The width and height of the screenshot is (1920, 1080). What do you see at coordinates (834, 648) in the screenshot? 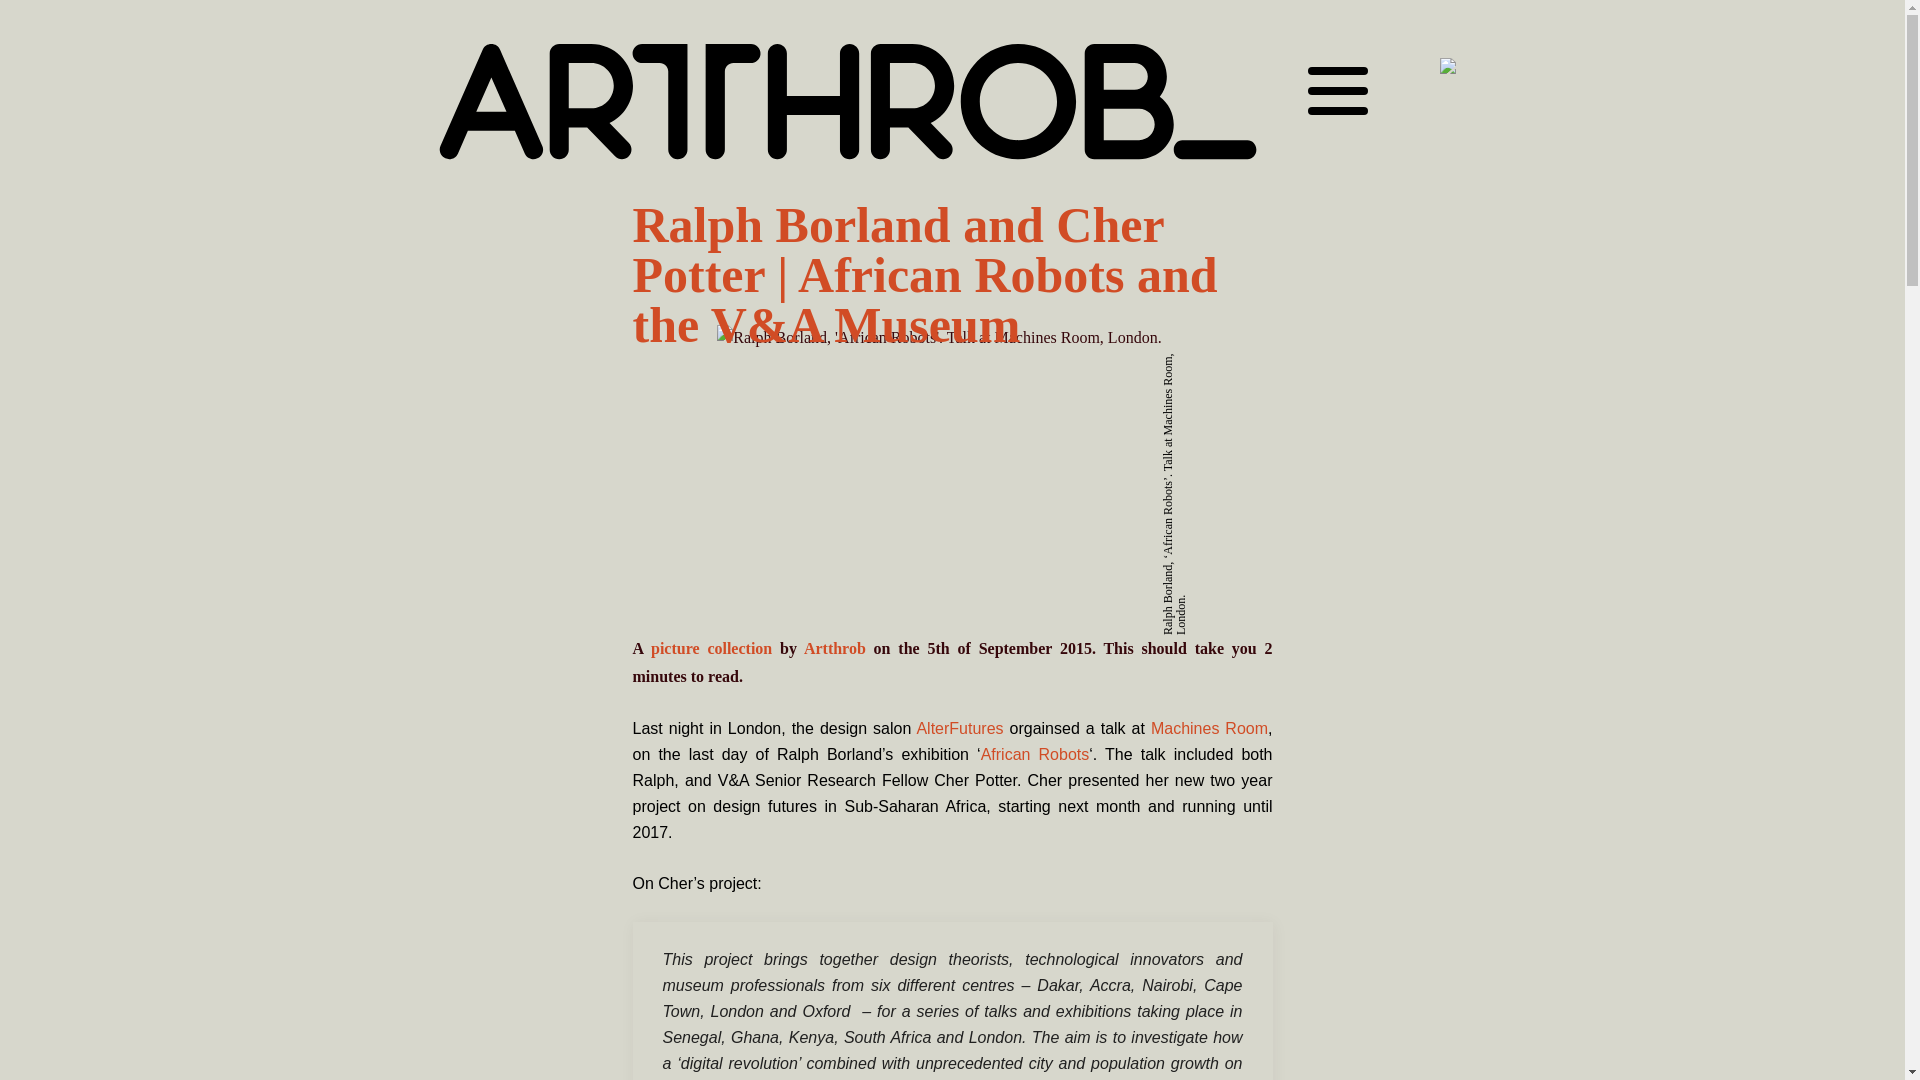
I see `Artthrob` at bounding box center [834, 648].